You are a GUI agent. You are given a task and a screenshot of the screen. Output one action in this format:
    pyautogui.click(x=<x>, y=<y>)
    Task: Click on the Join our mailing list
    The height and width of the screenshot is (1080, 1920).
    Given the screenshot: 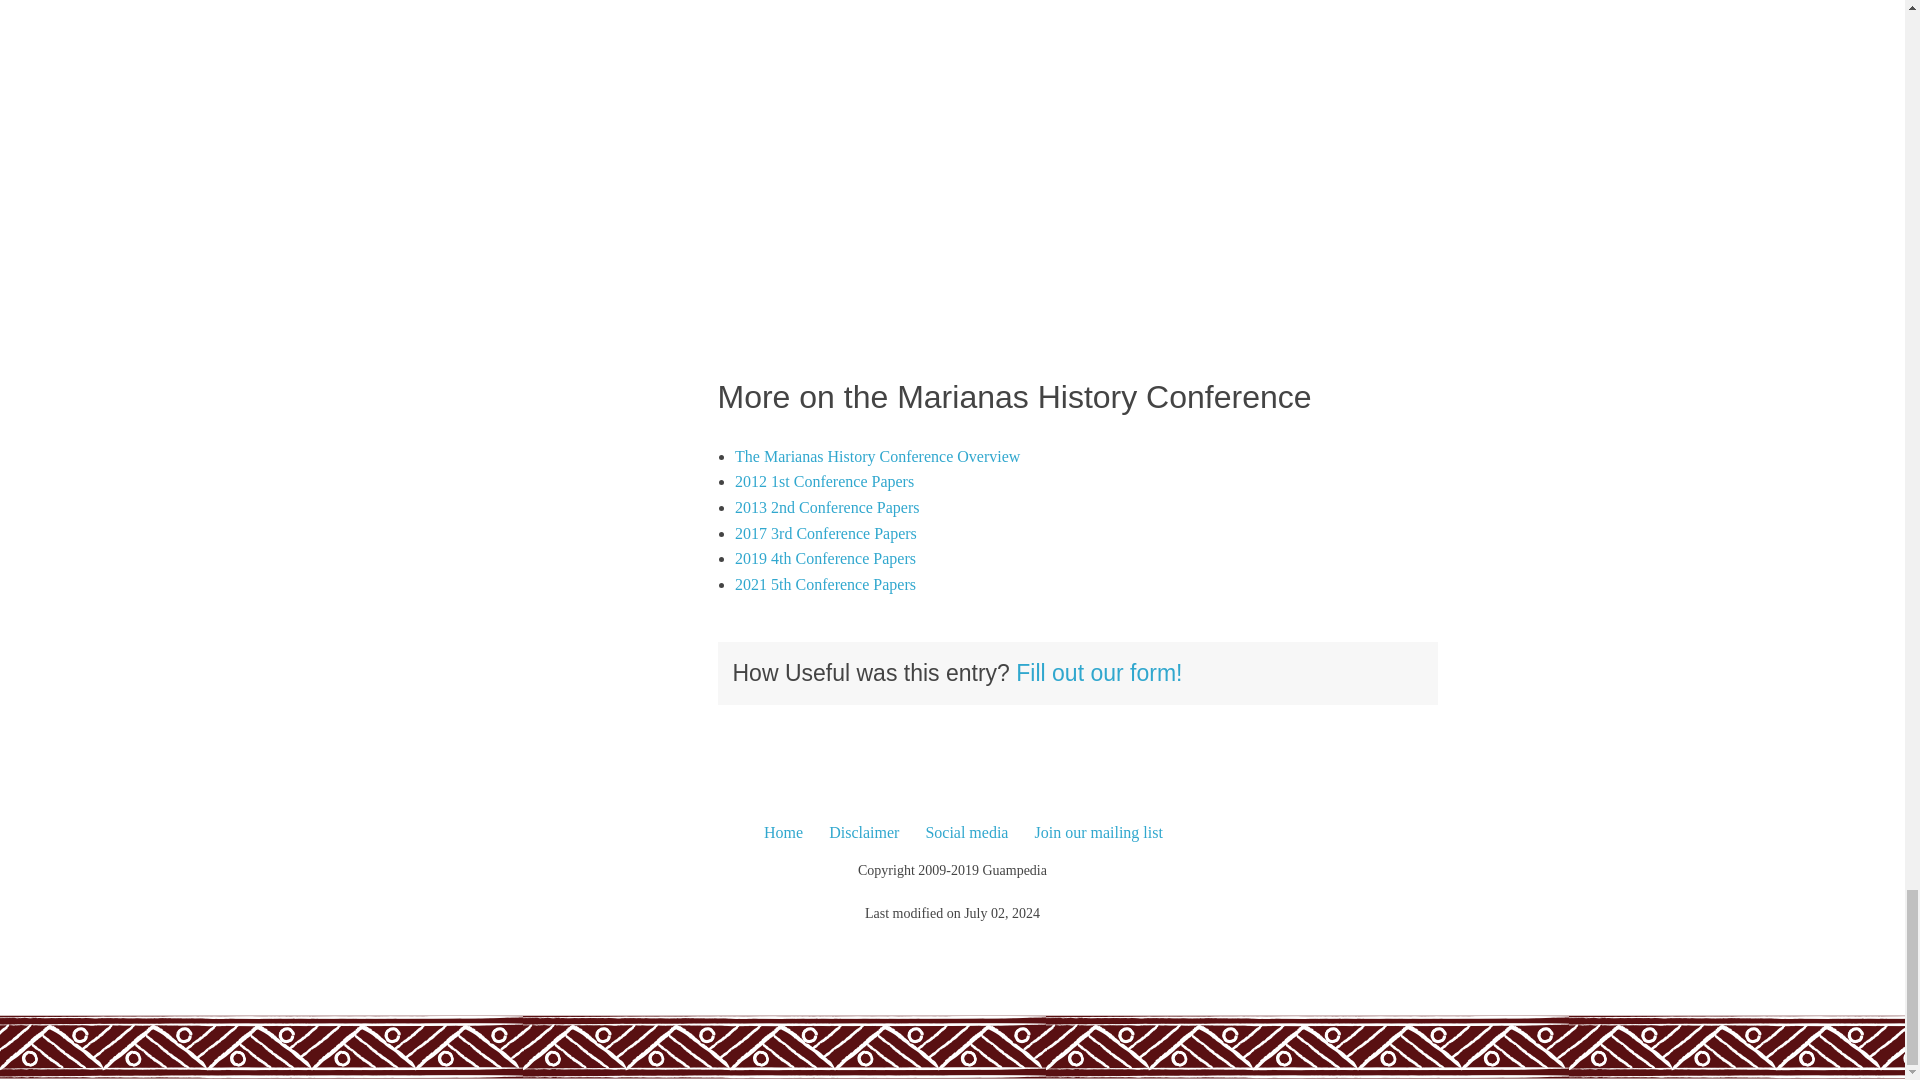 What is the action you would take?
    pyautogui.click(x=1098, y=832)
    